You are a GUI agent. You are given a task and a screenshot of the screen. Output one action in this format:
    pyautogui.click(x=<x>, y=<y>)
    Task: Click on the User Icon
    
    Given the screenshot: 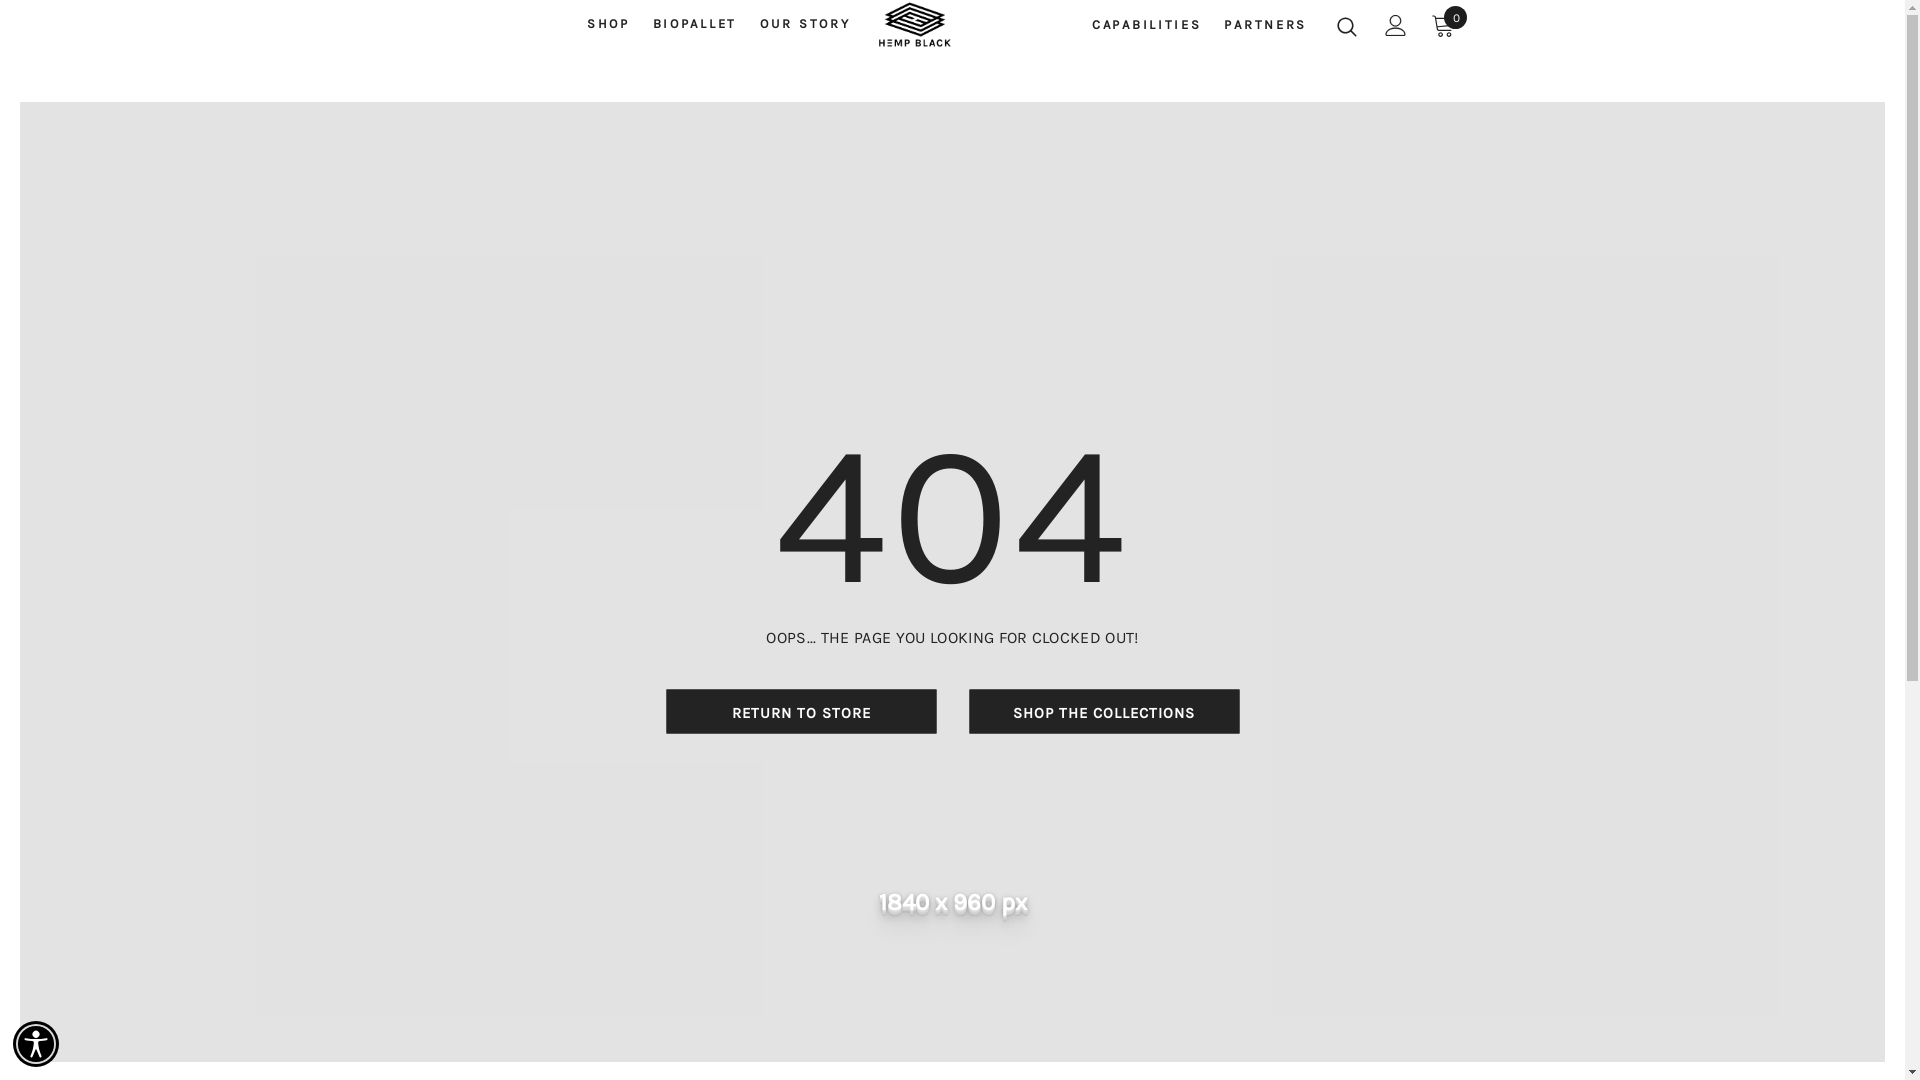 What is the action you would take?
    pyautogui.click(x=1396, y=25)
    